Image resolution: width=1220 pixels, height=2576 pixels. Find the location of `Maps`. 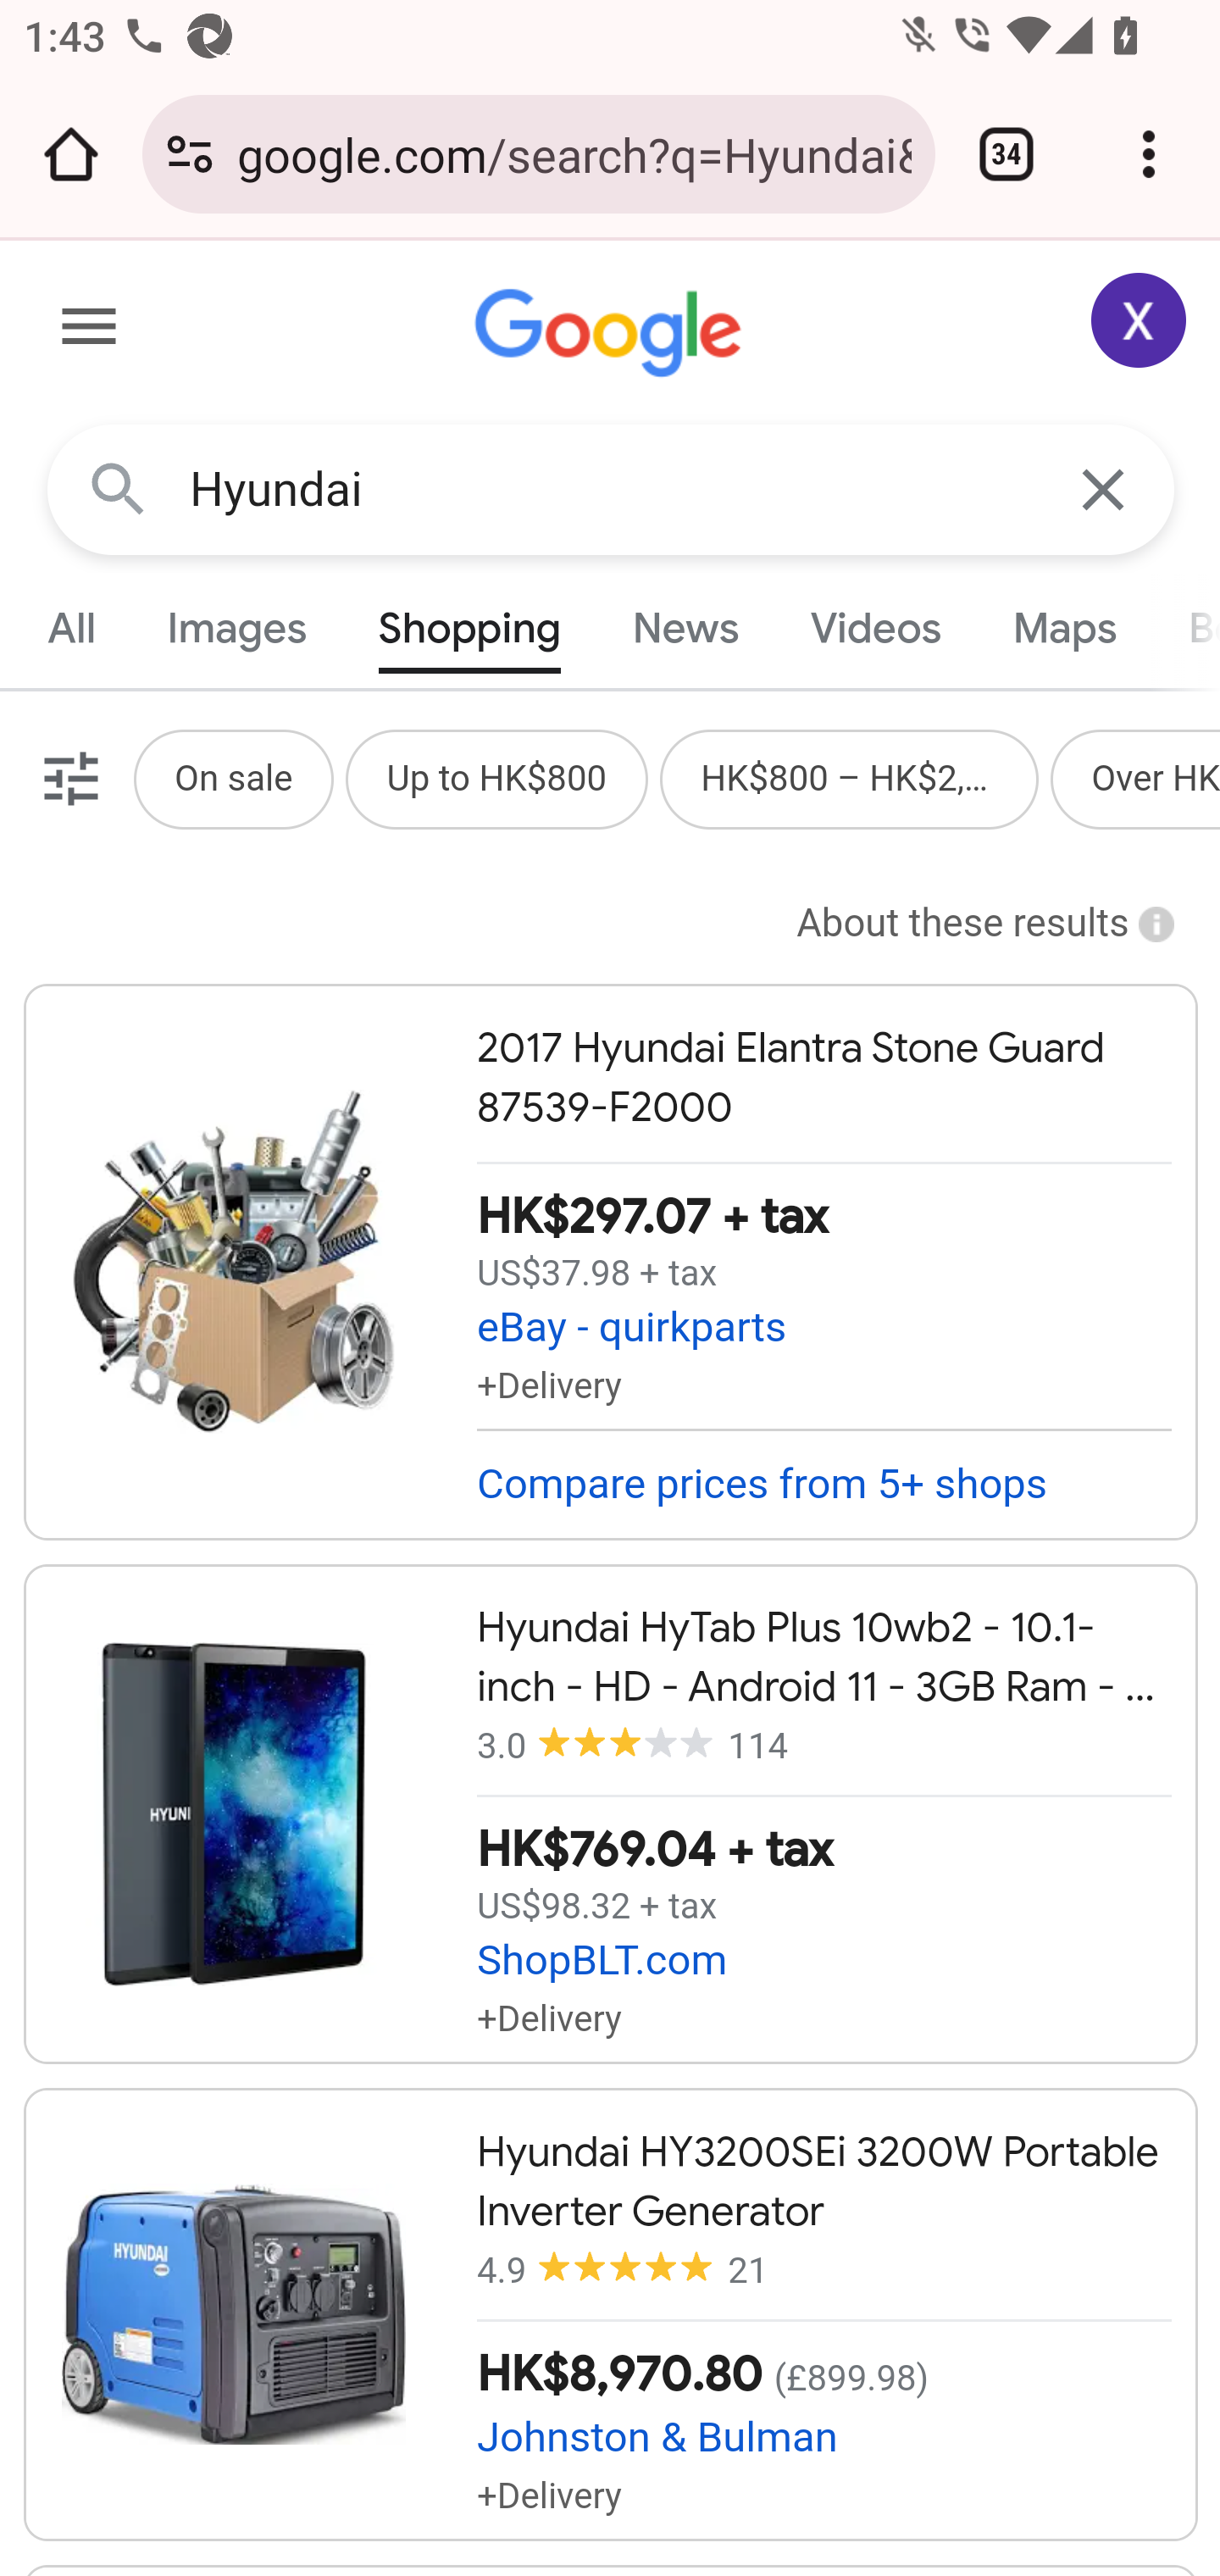

Maps is located at coordinates (1063, 628).